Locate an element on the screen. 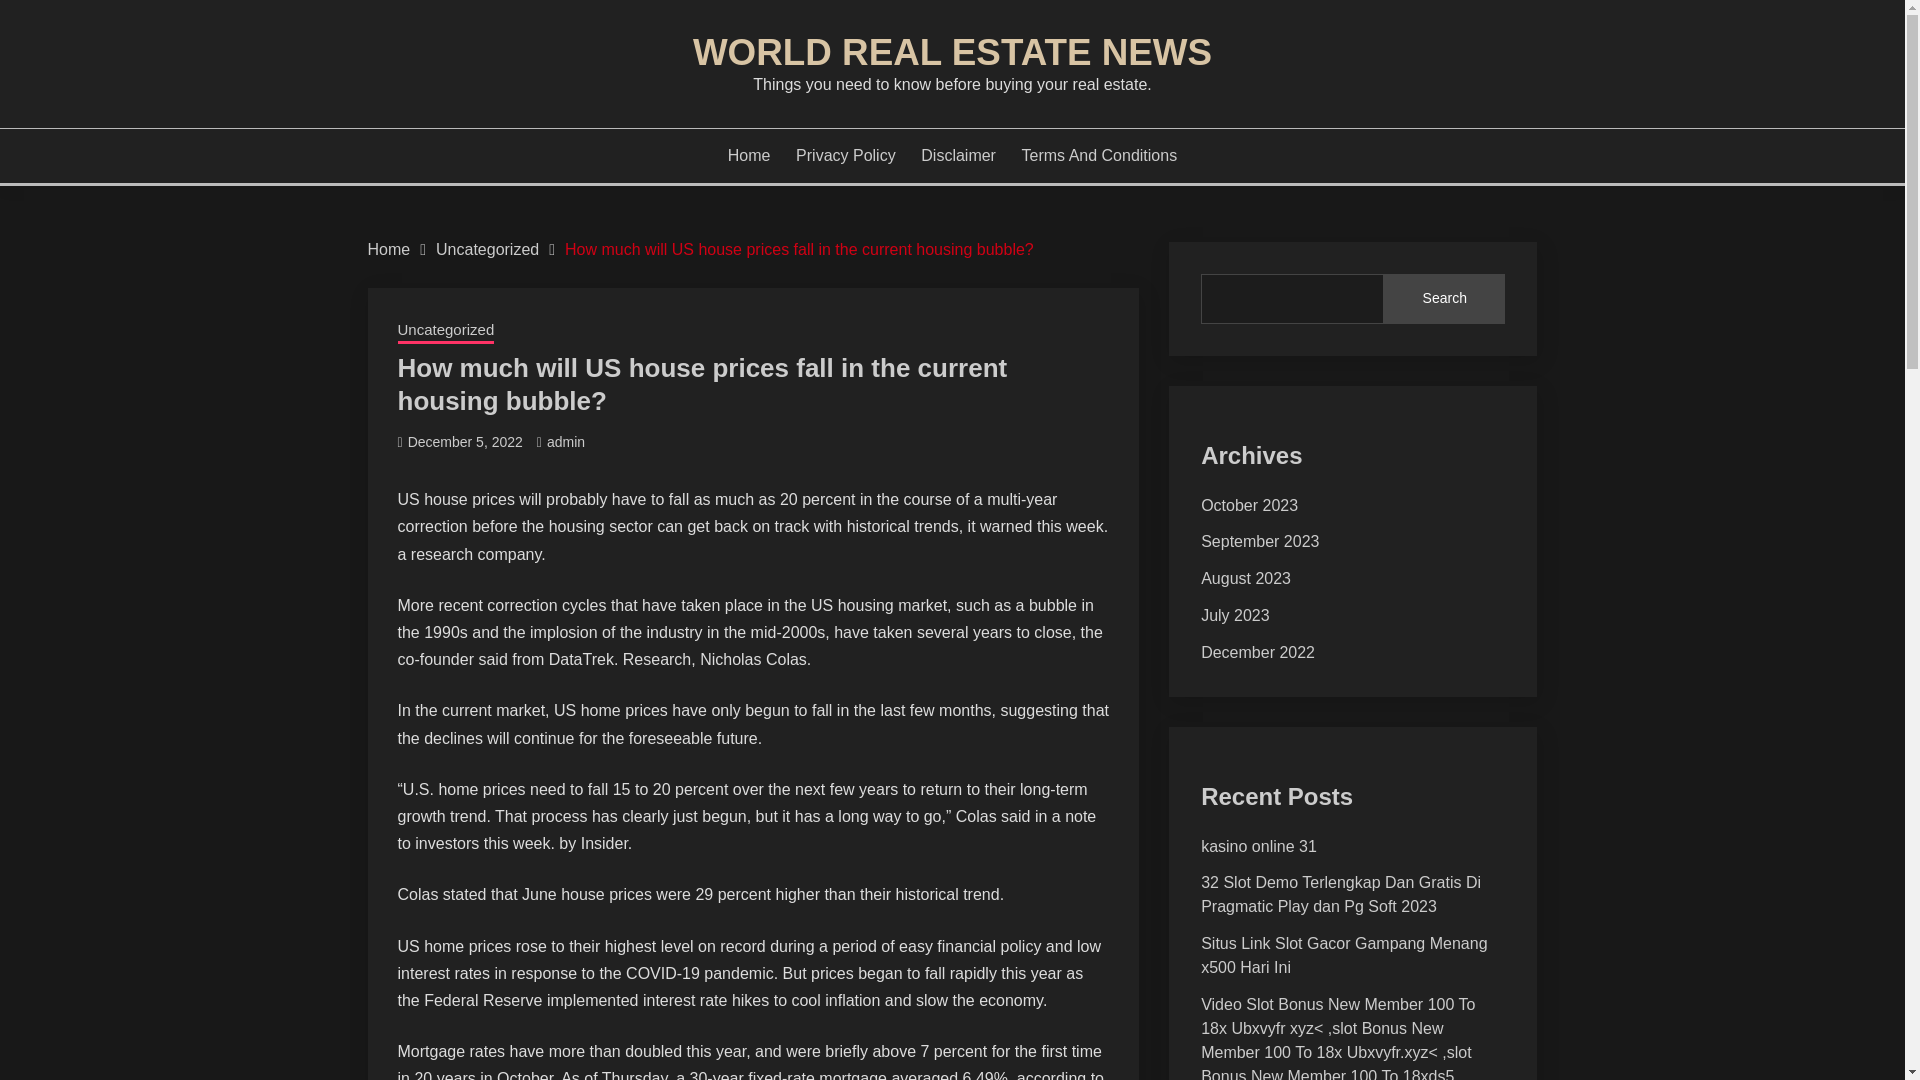 The image size is (1920, 1080). Home is located at coordinates (389, 249).